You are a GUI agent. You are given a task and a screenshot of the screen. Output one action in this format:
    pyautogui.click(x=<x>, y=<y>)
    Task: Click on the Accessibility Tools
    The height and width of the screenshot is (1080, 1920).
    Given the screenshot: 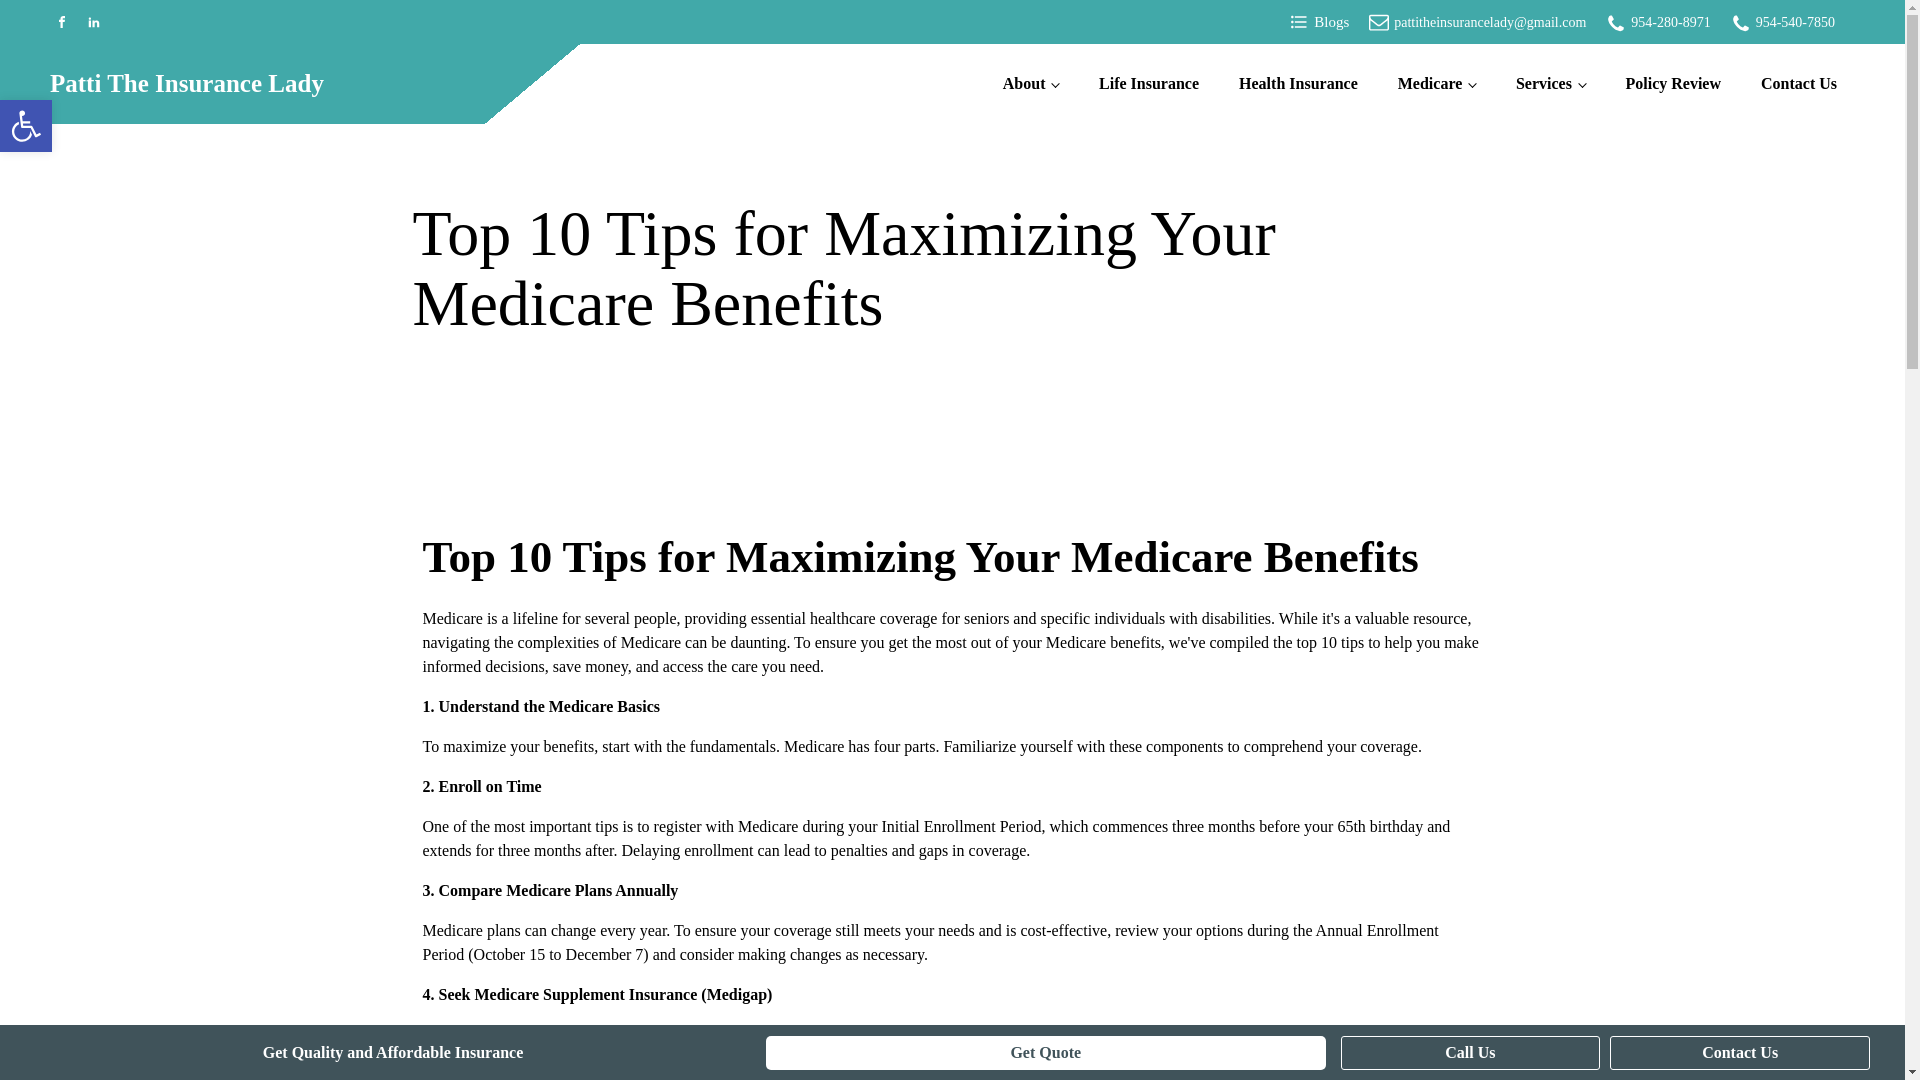 What is the action you would take?
    pyautogui.click(x=26, y=126)
    